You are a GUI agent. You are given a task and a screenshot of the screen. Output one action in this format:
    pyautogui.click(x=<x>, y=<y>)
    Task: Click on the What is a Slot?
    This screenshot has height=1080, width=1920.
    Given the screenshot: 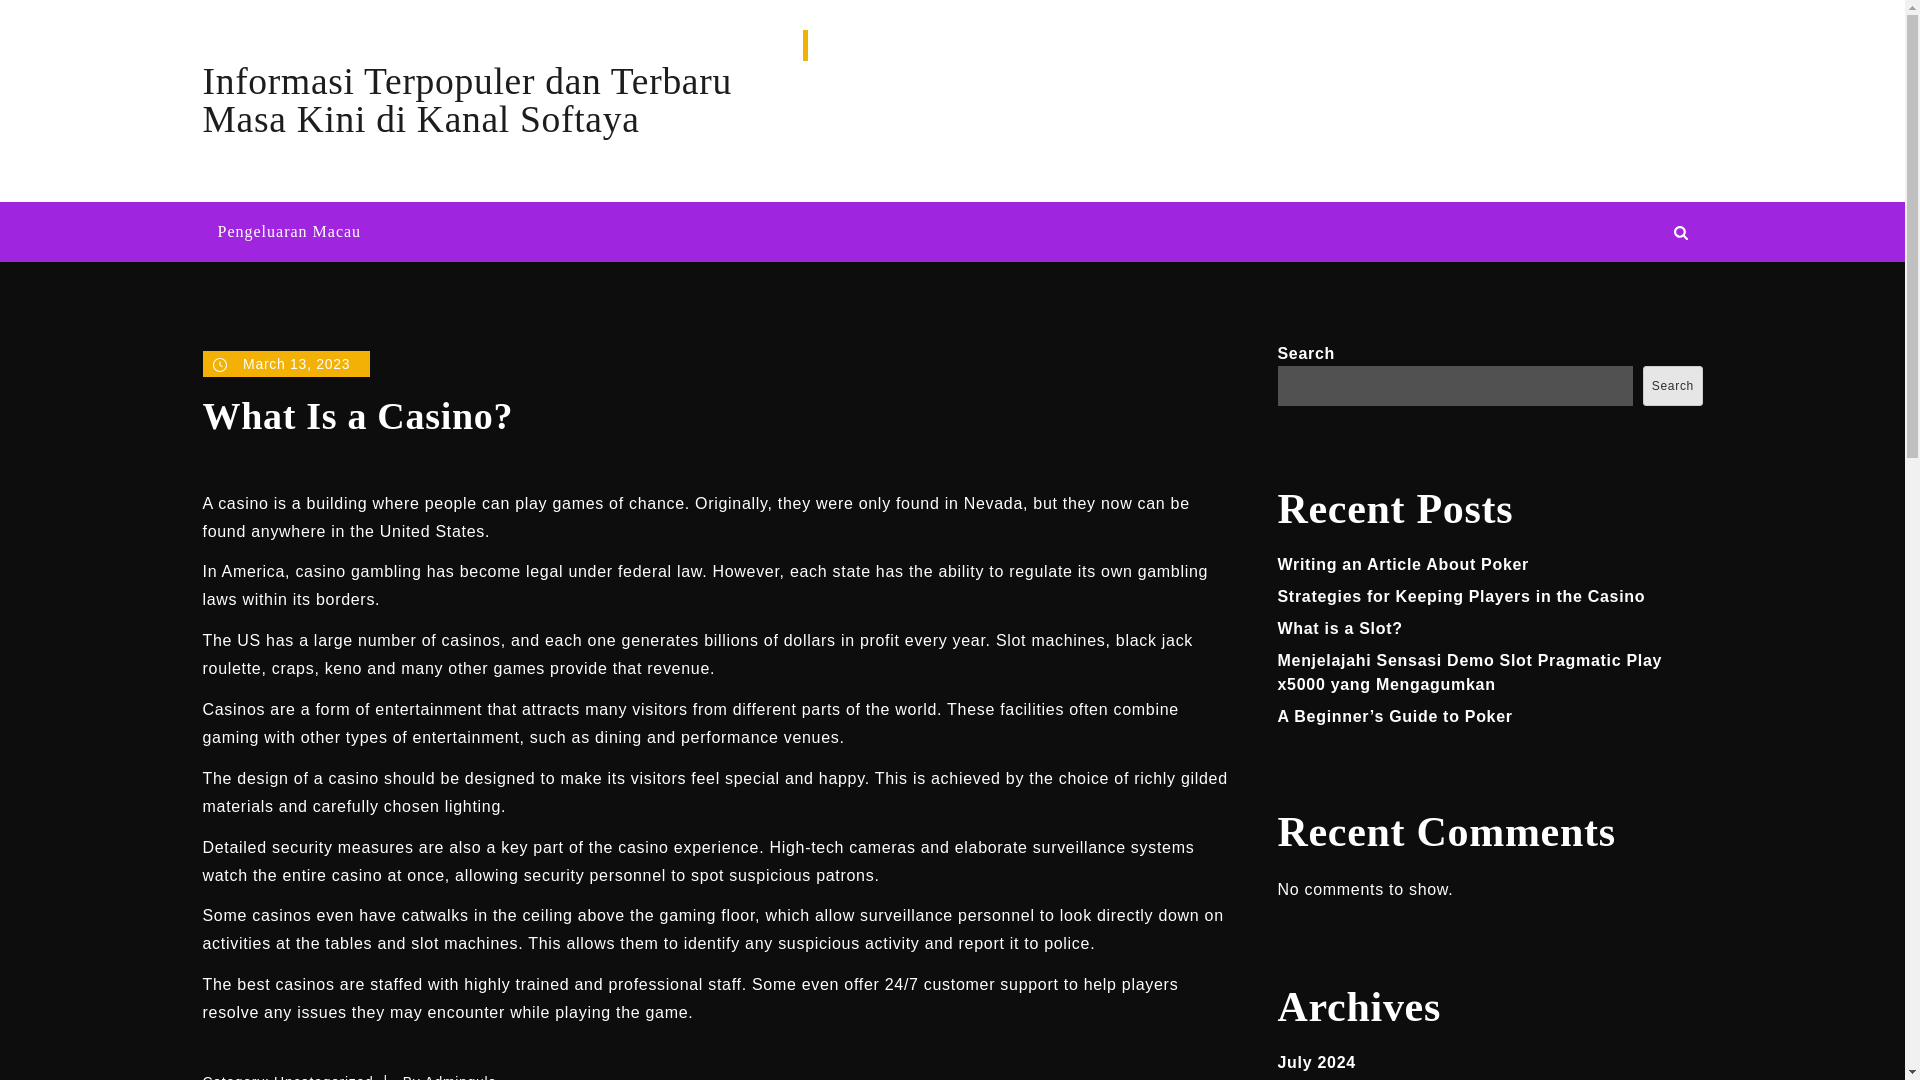 What is the action you would take?
    pyautogui.click(x=1340, y=628)
    